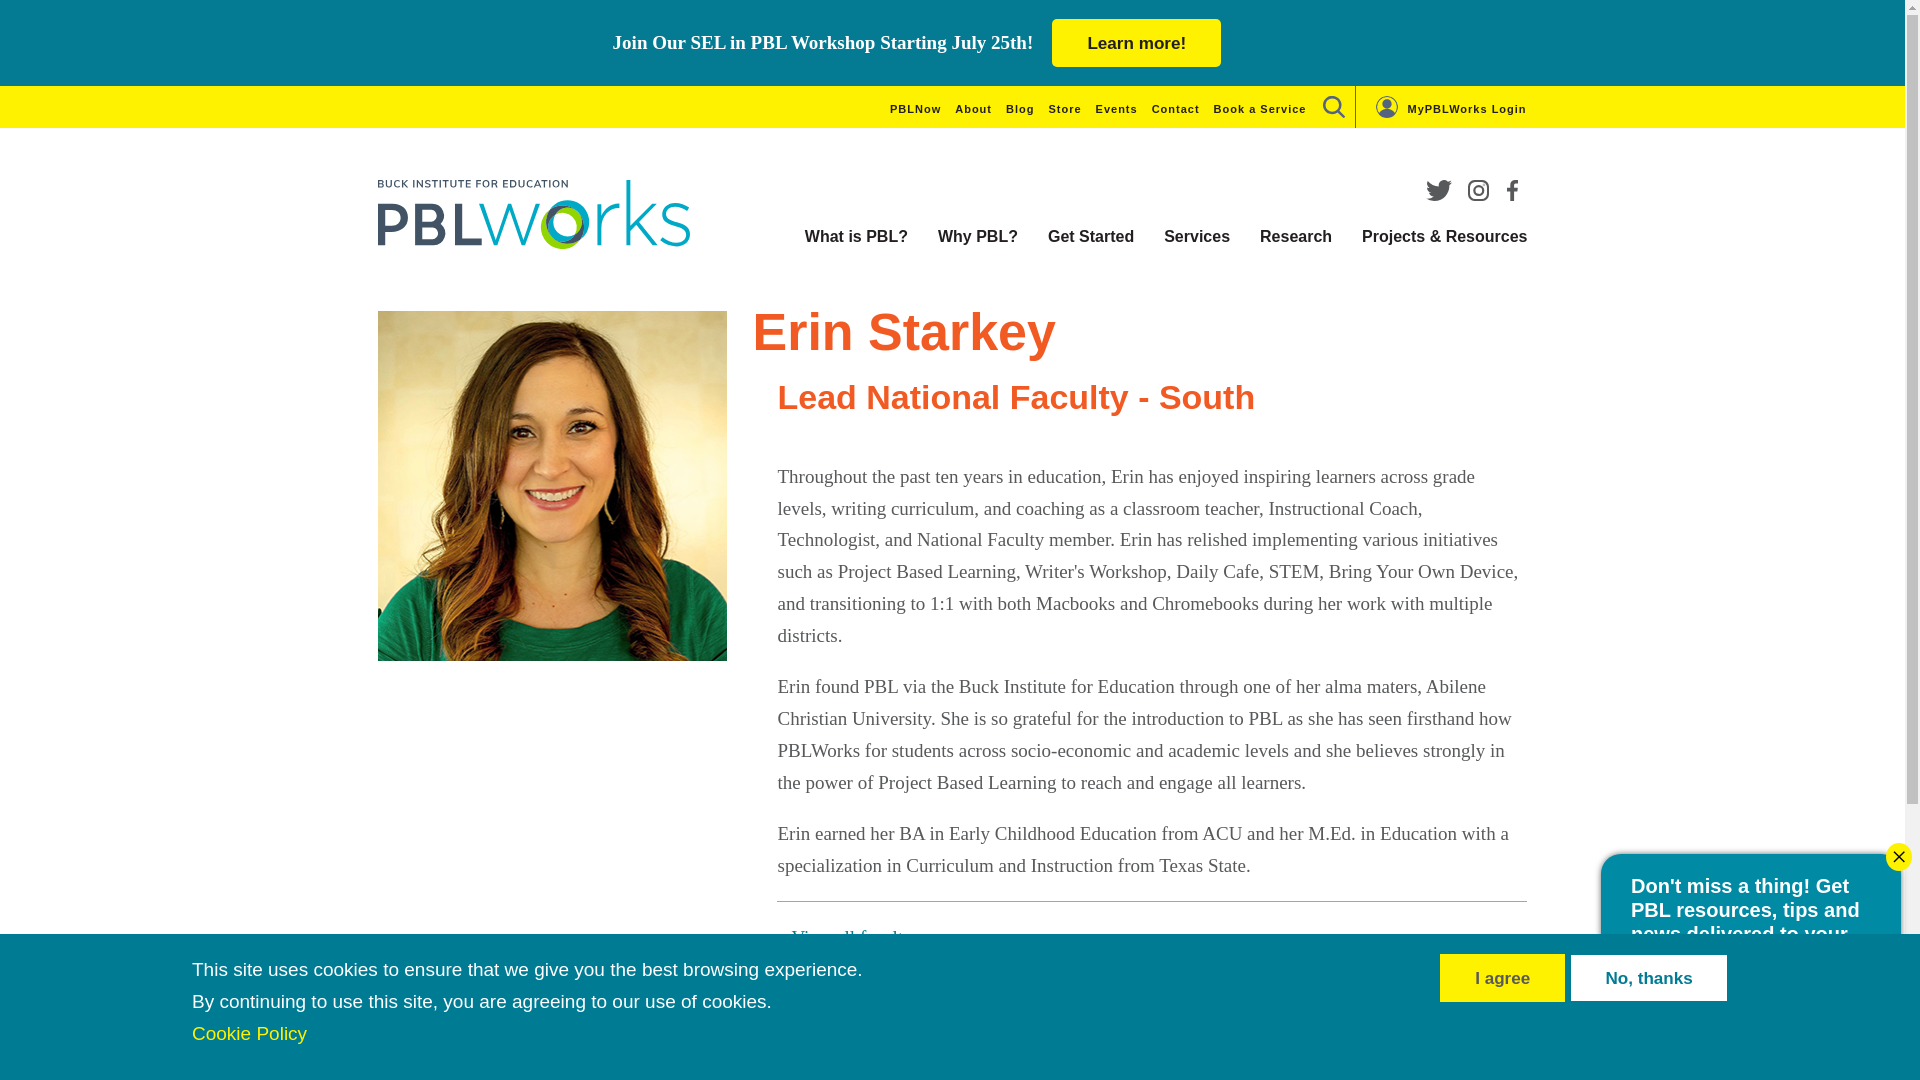 This screenshot has height=1080, width=1920. I want to click on Learn more!, so click(1136, 42).